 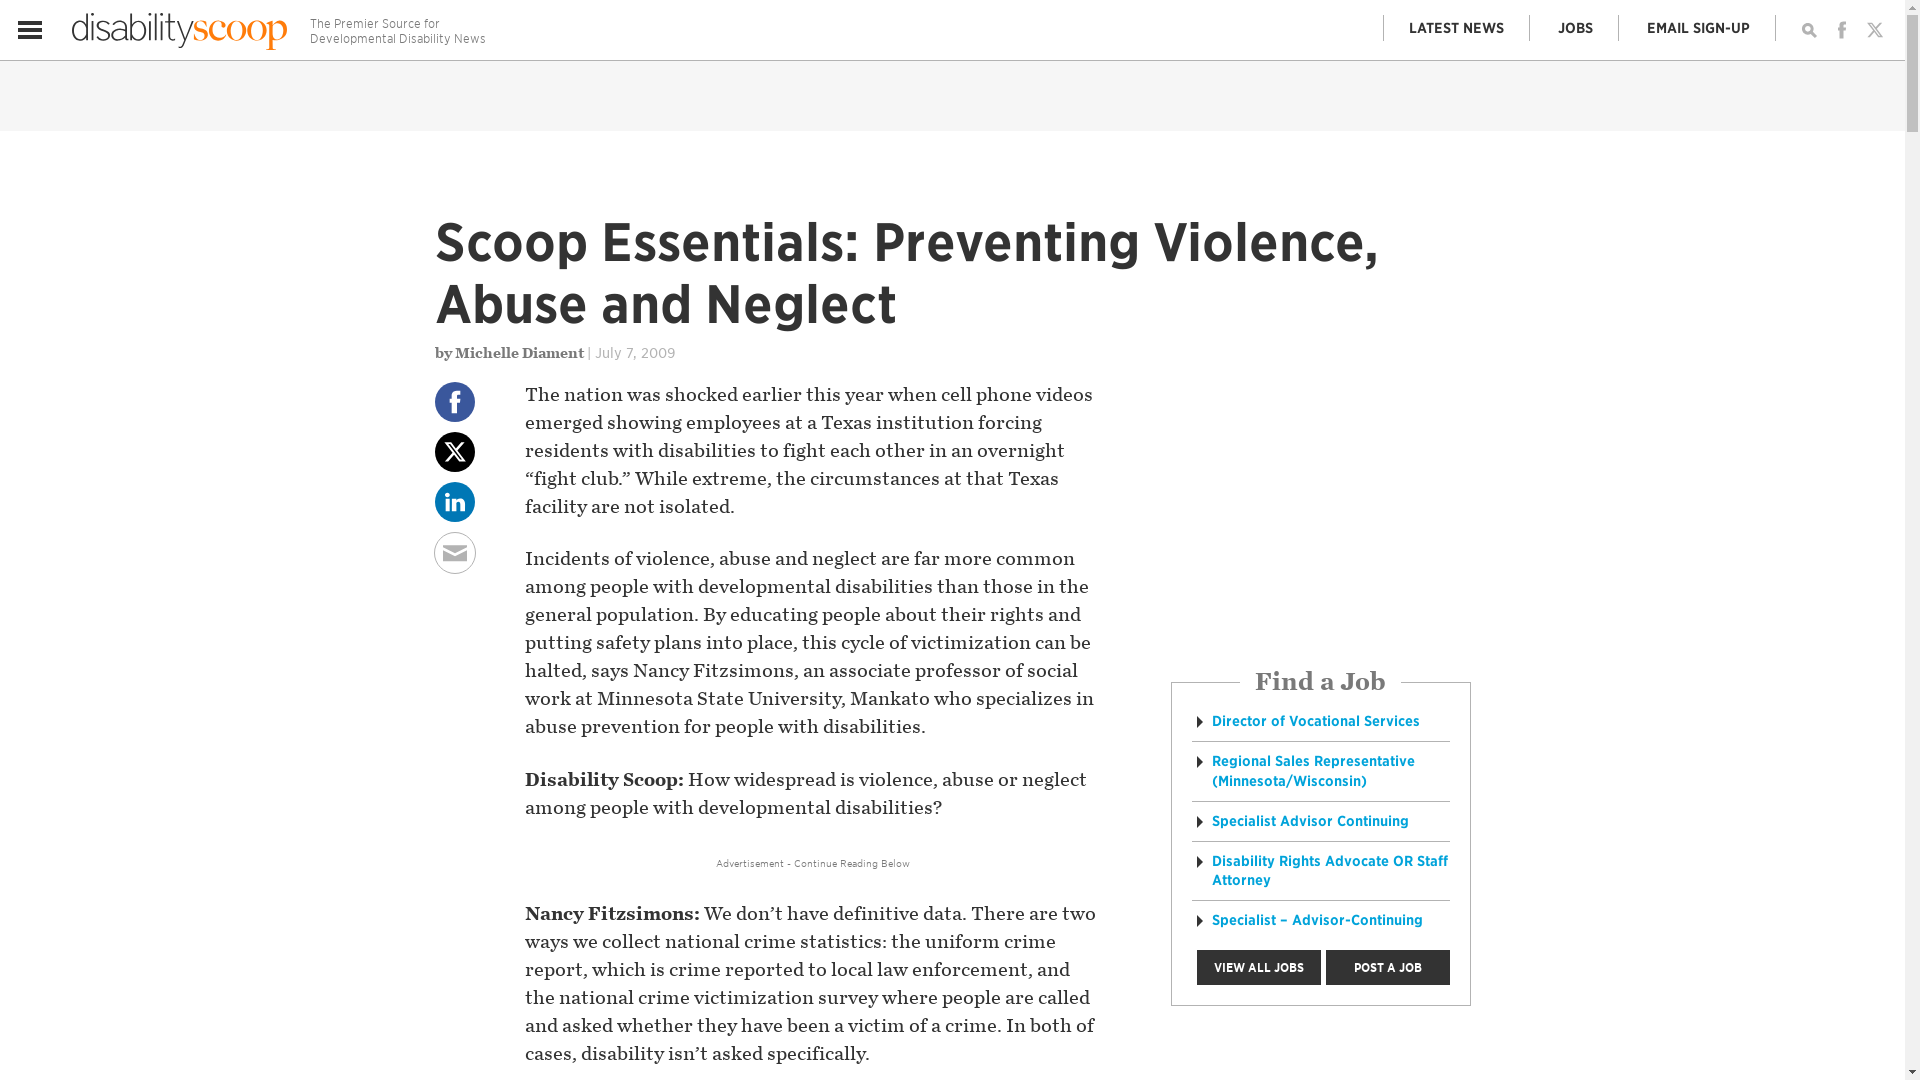 What do you see at coordinates (1808, 30) in the screenshot?
I see `Search` at bounding box center [1808, 30].